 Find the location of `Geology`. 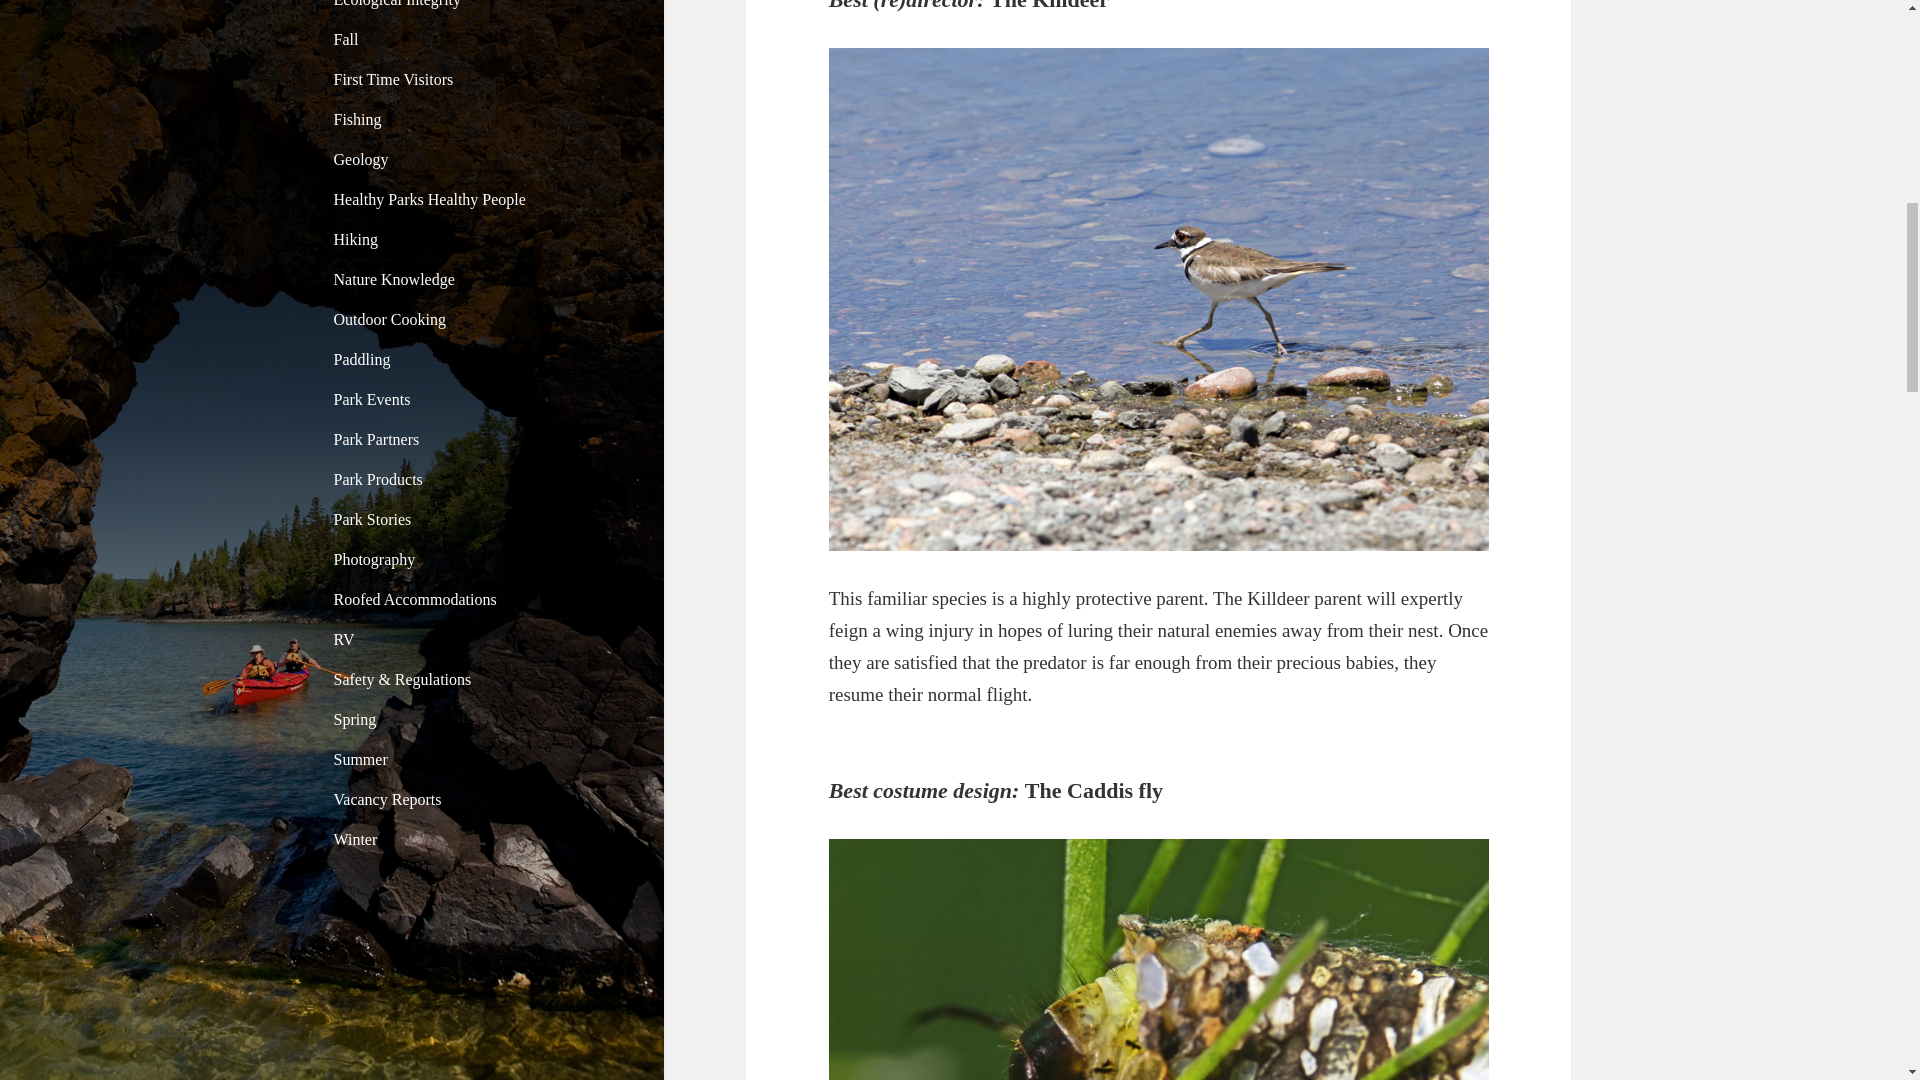

Geology is located at coordinates (362, 160).